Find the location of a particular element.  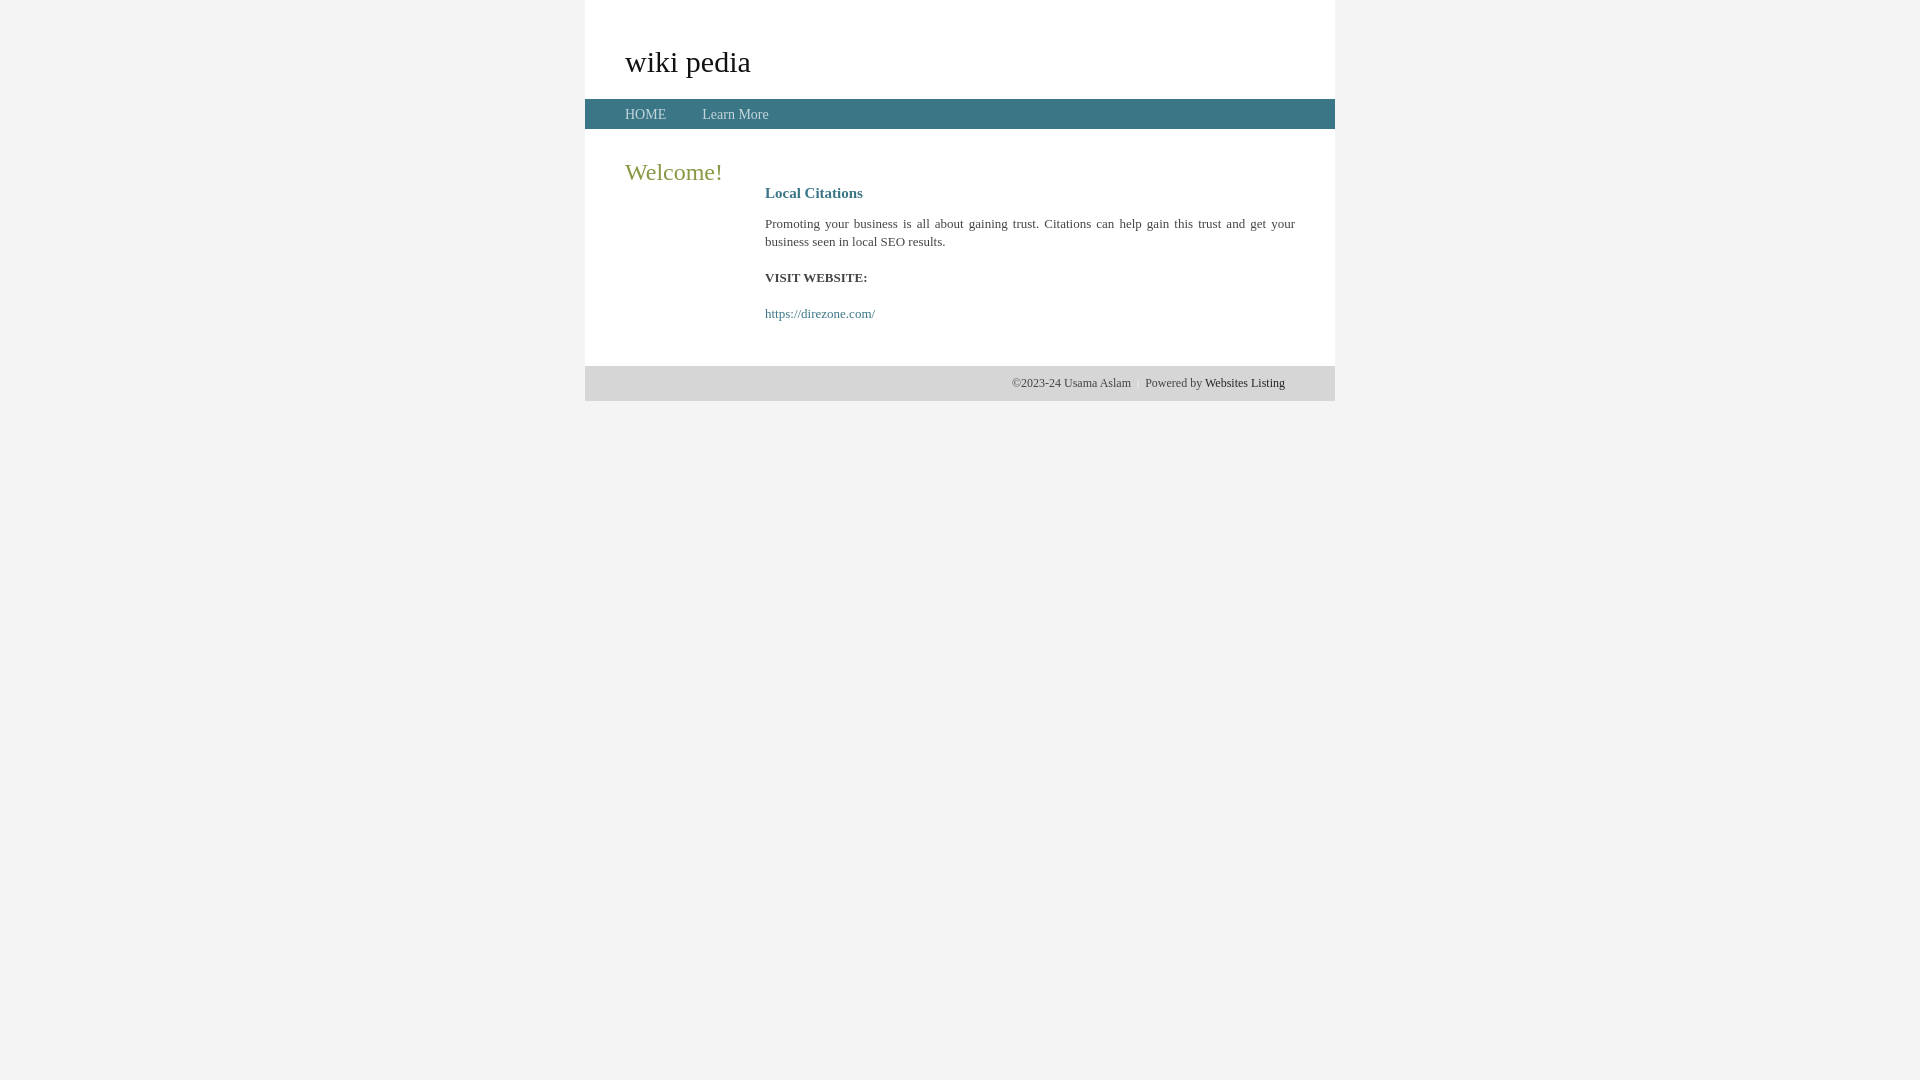

wiki pedia is located at coordinates (688, 61).